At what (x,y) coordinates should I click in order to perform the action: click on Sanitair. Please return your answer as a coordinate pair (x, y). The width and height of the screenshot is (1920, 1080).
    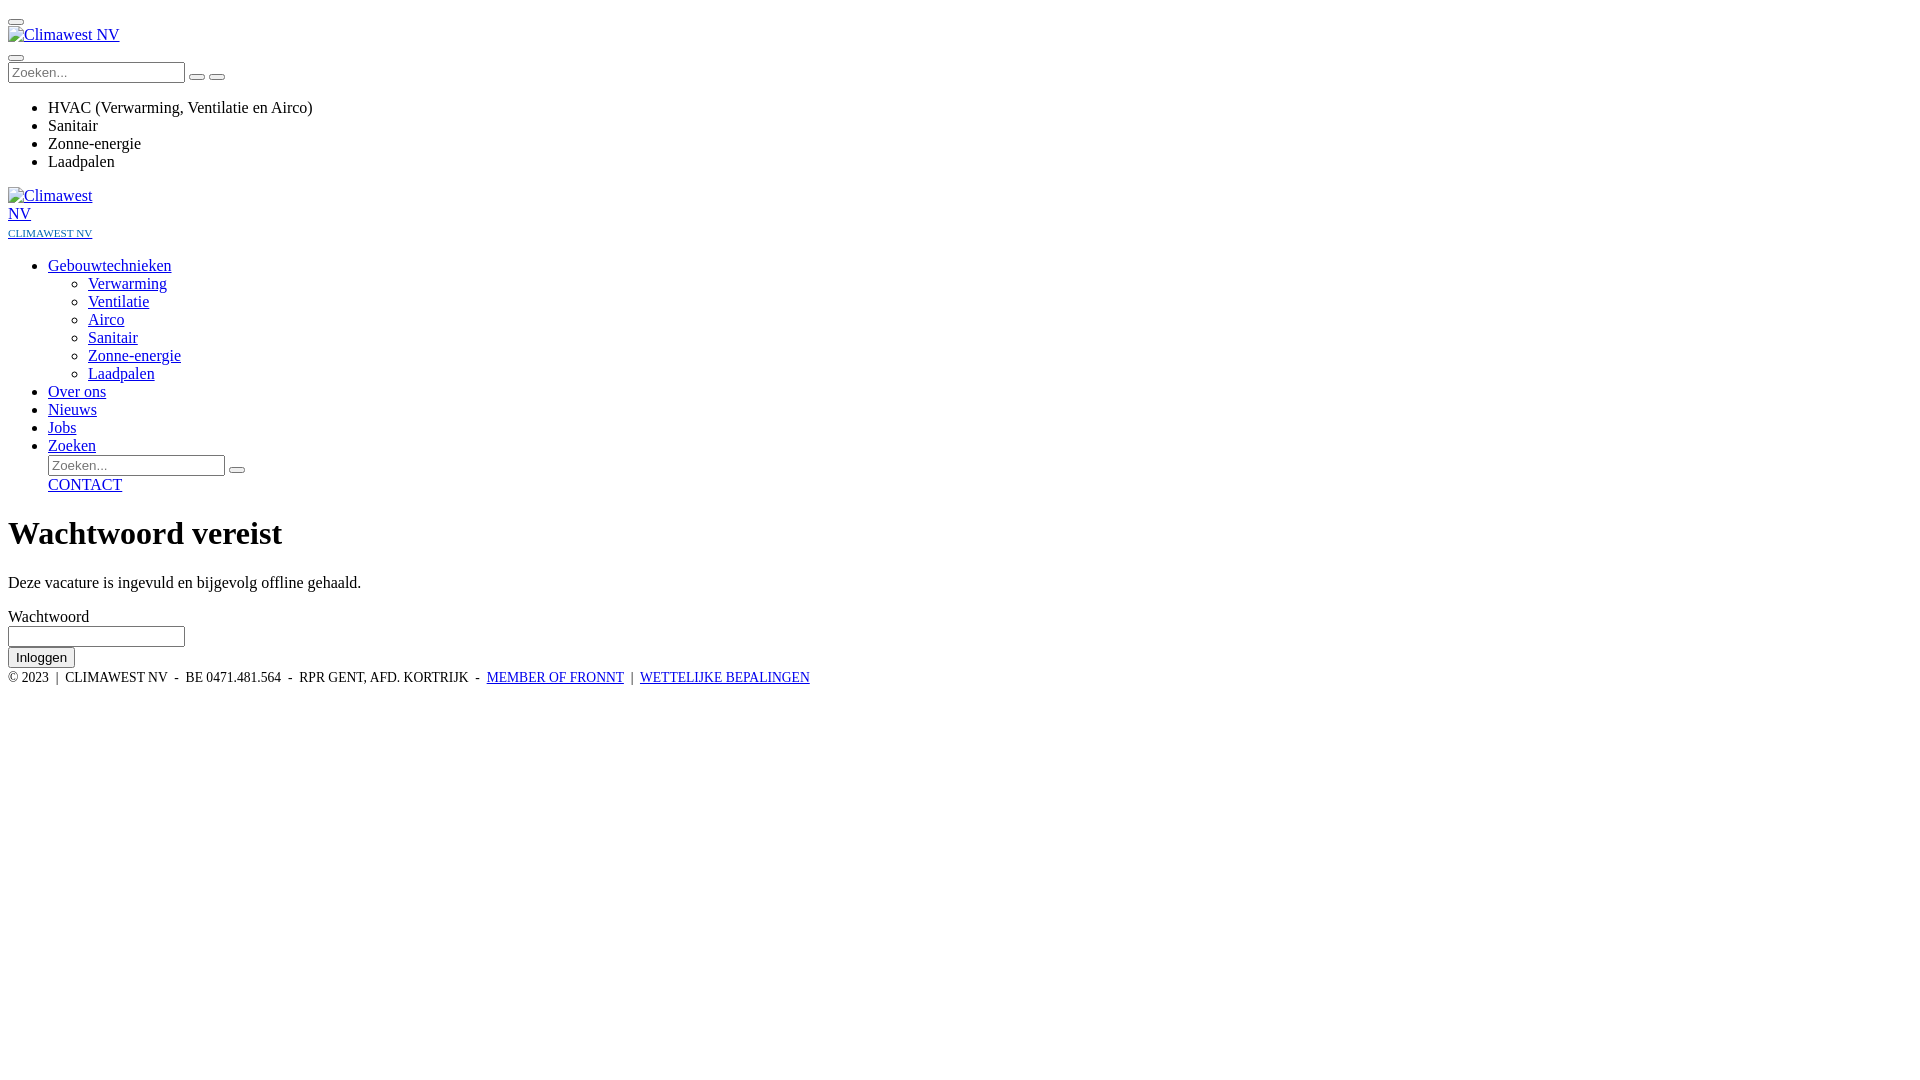
    Looking at the image, I should click on (113, 338).